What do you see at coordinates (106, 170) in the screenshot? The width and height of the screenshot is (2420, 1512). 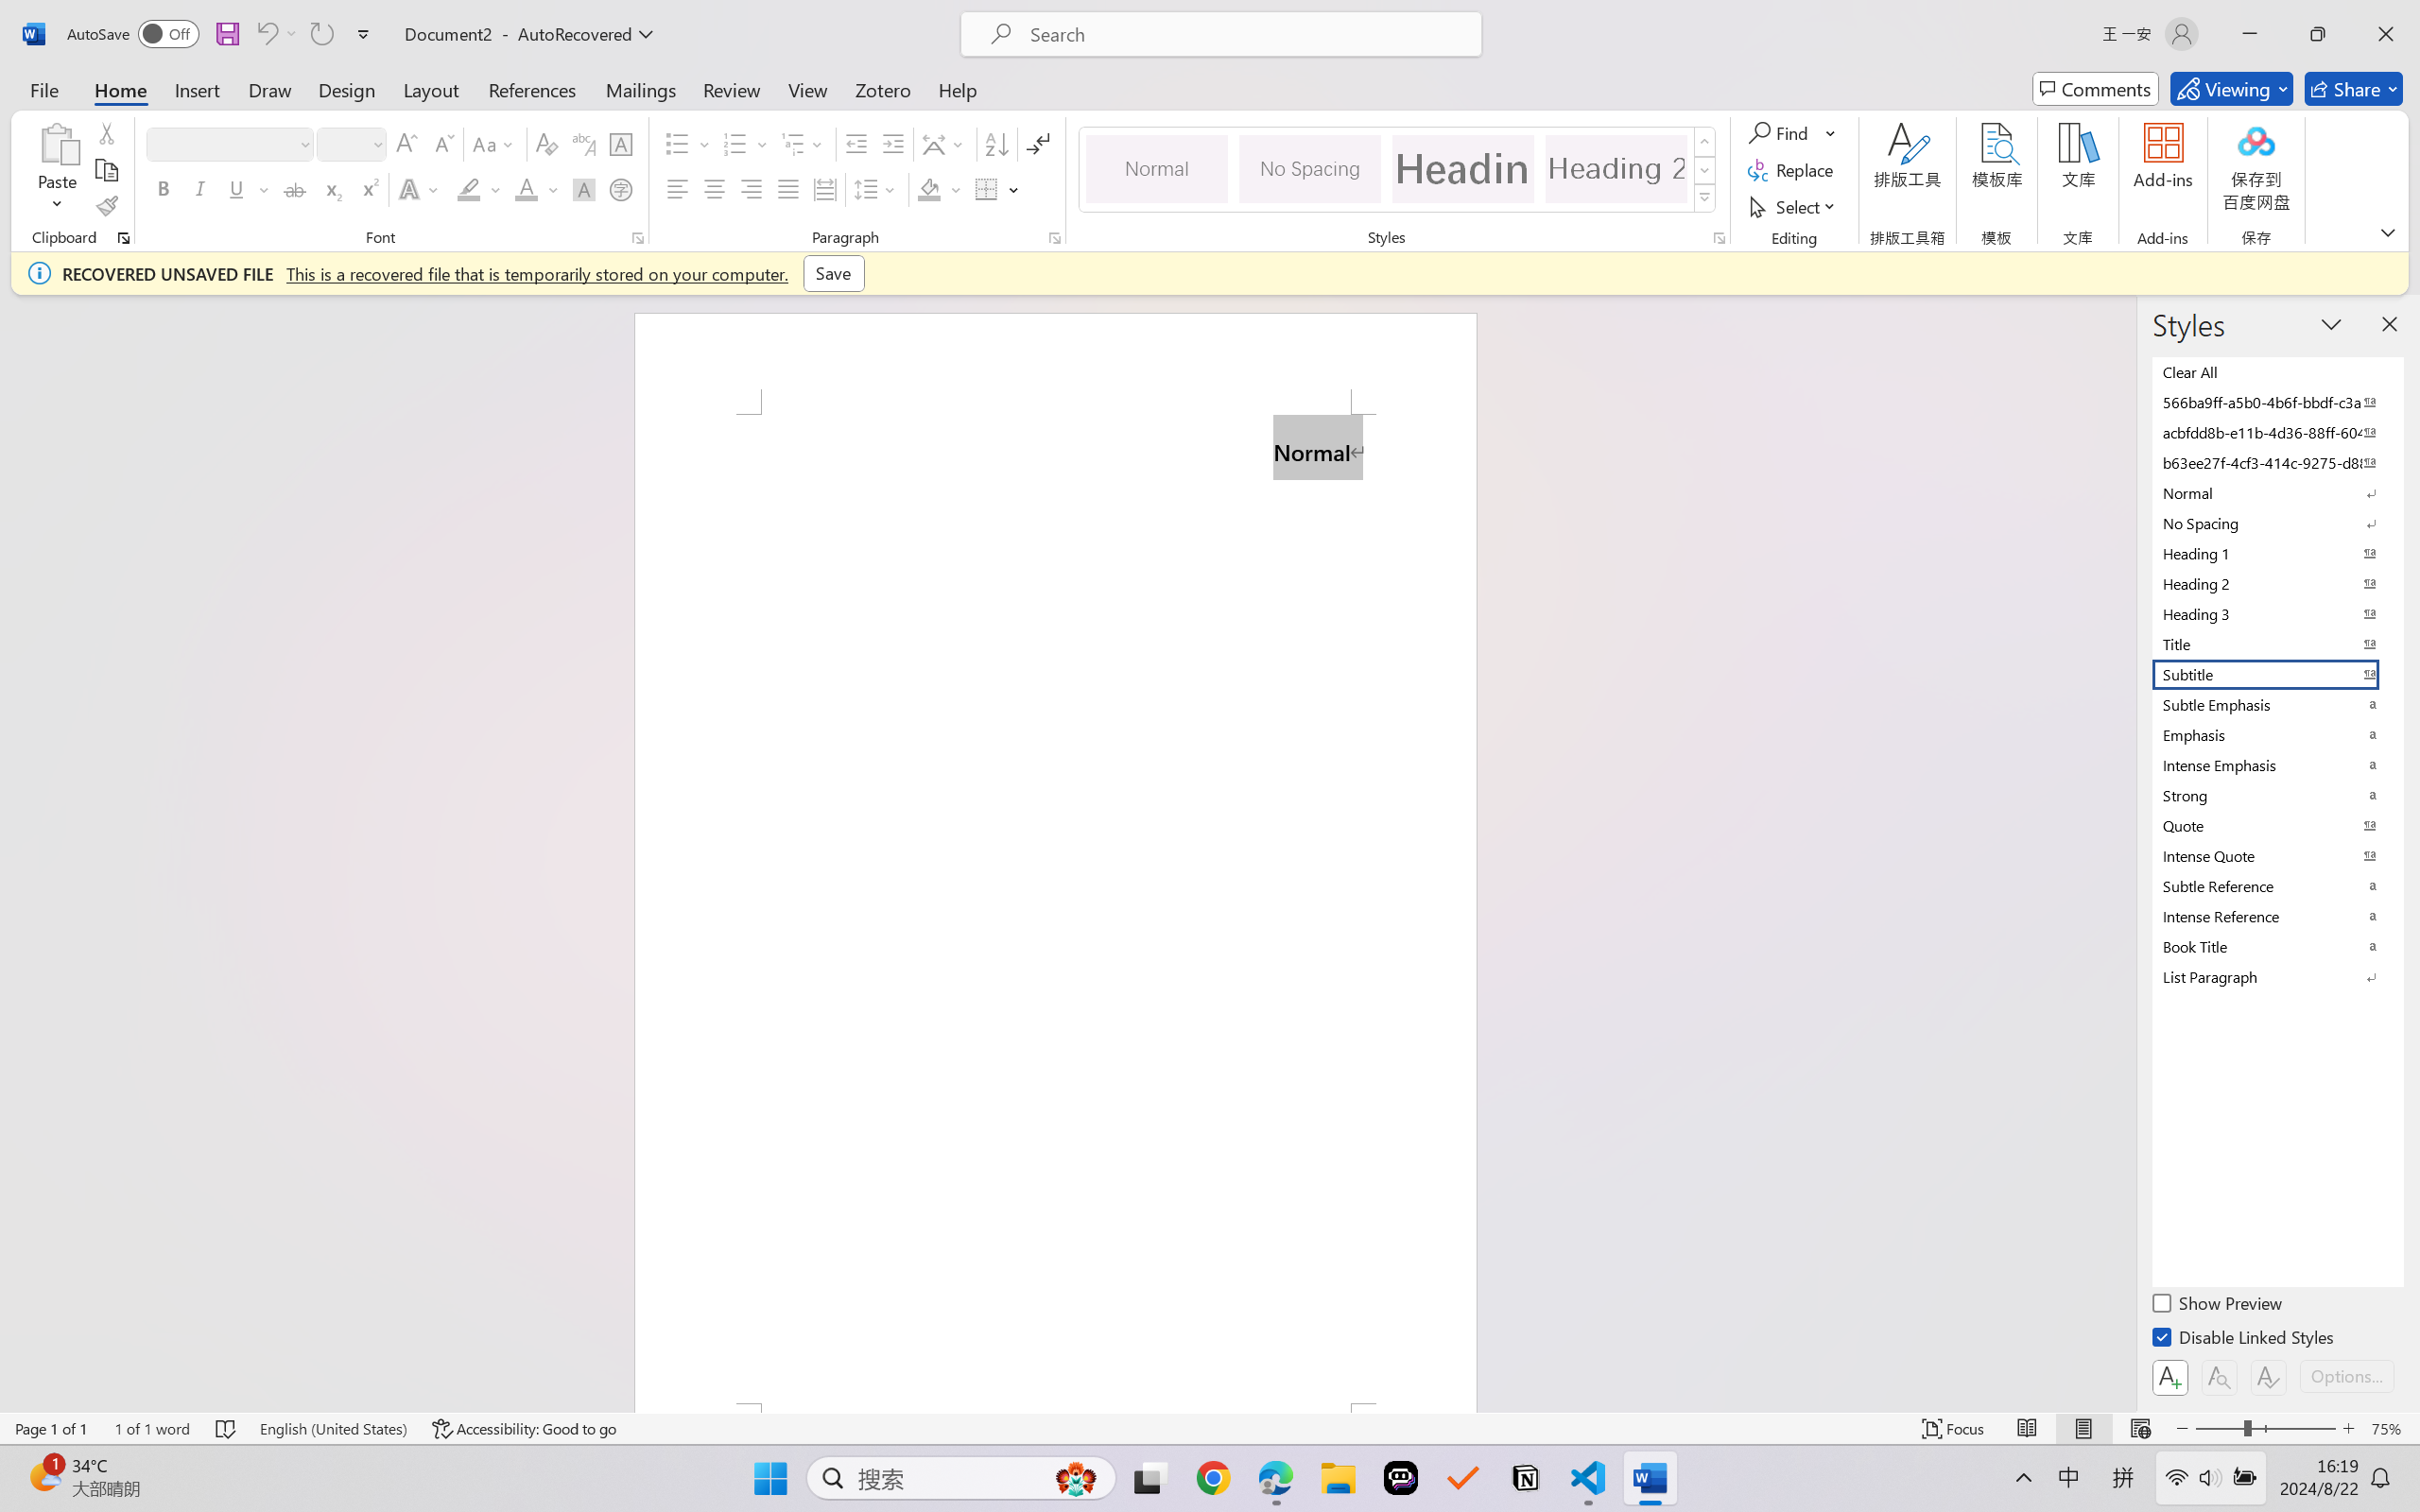 I see `Copy` at bounding box center [106, 170].